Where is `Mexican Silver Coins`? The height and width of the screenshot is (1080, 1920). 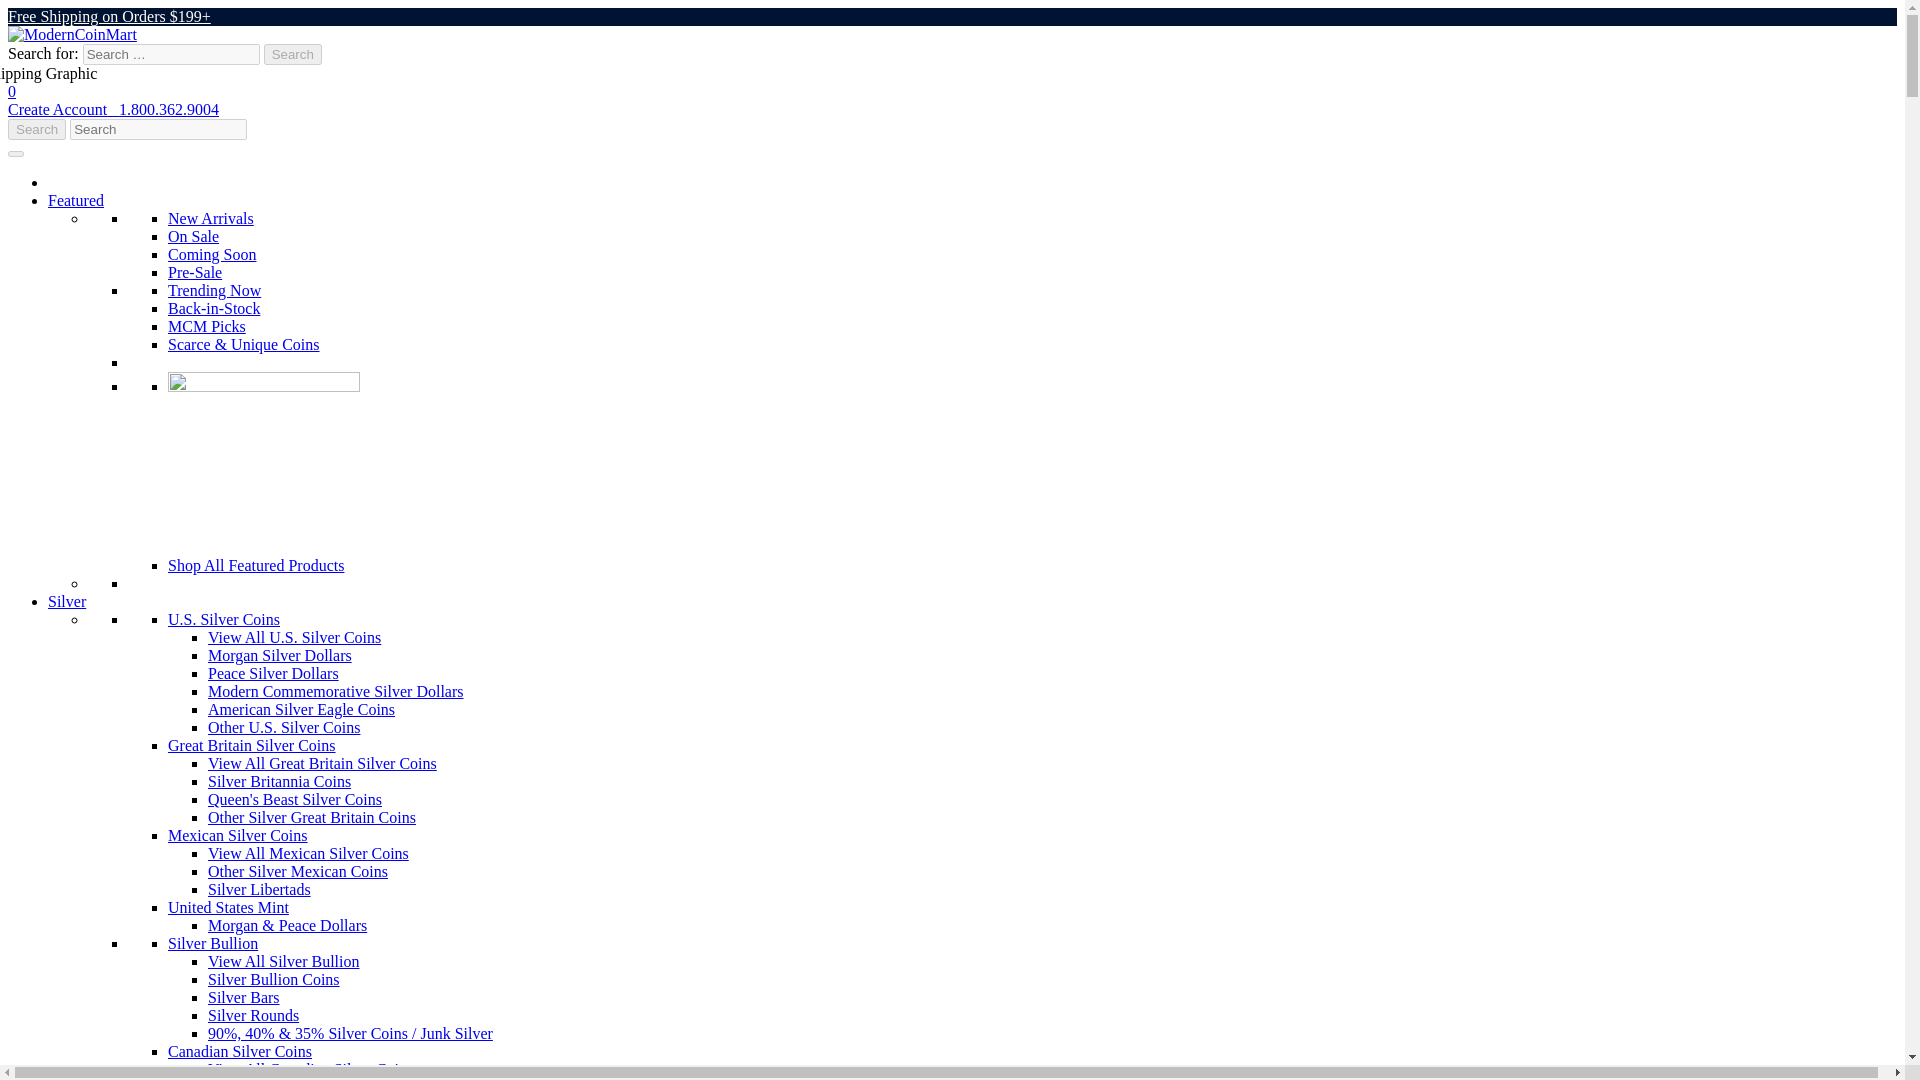
Mexican Silver Coins is located at coordinates (238, 835).